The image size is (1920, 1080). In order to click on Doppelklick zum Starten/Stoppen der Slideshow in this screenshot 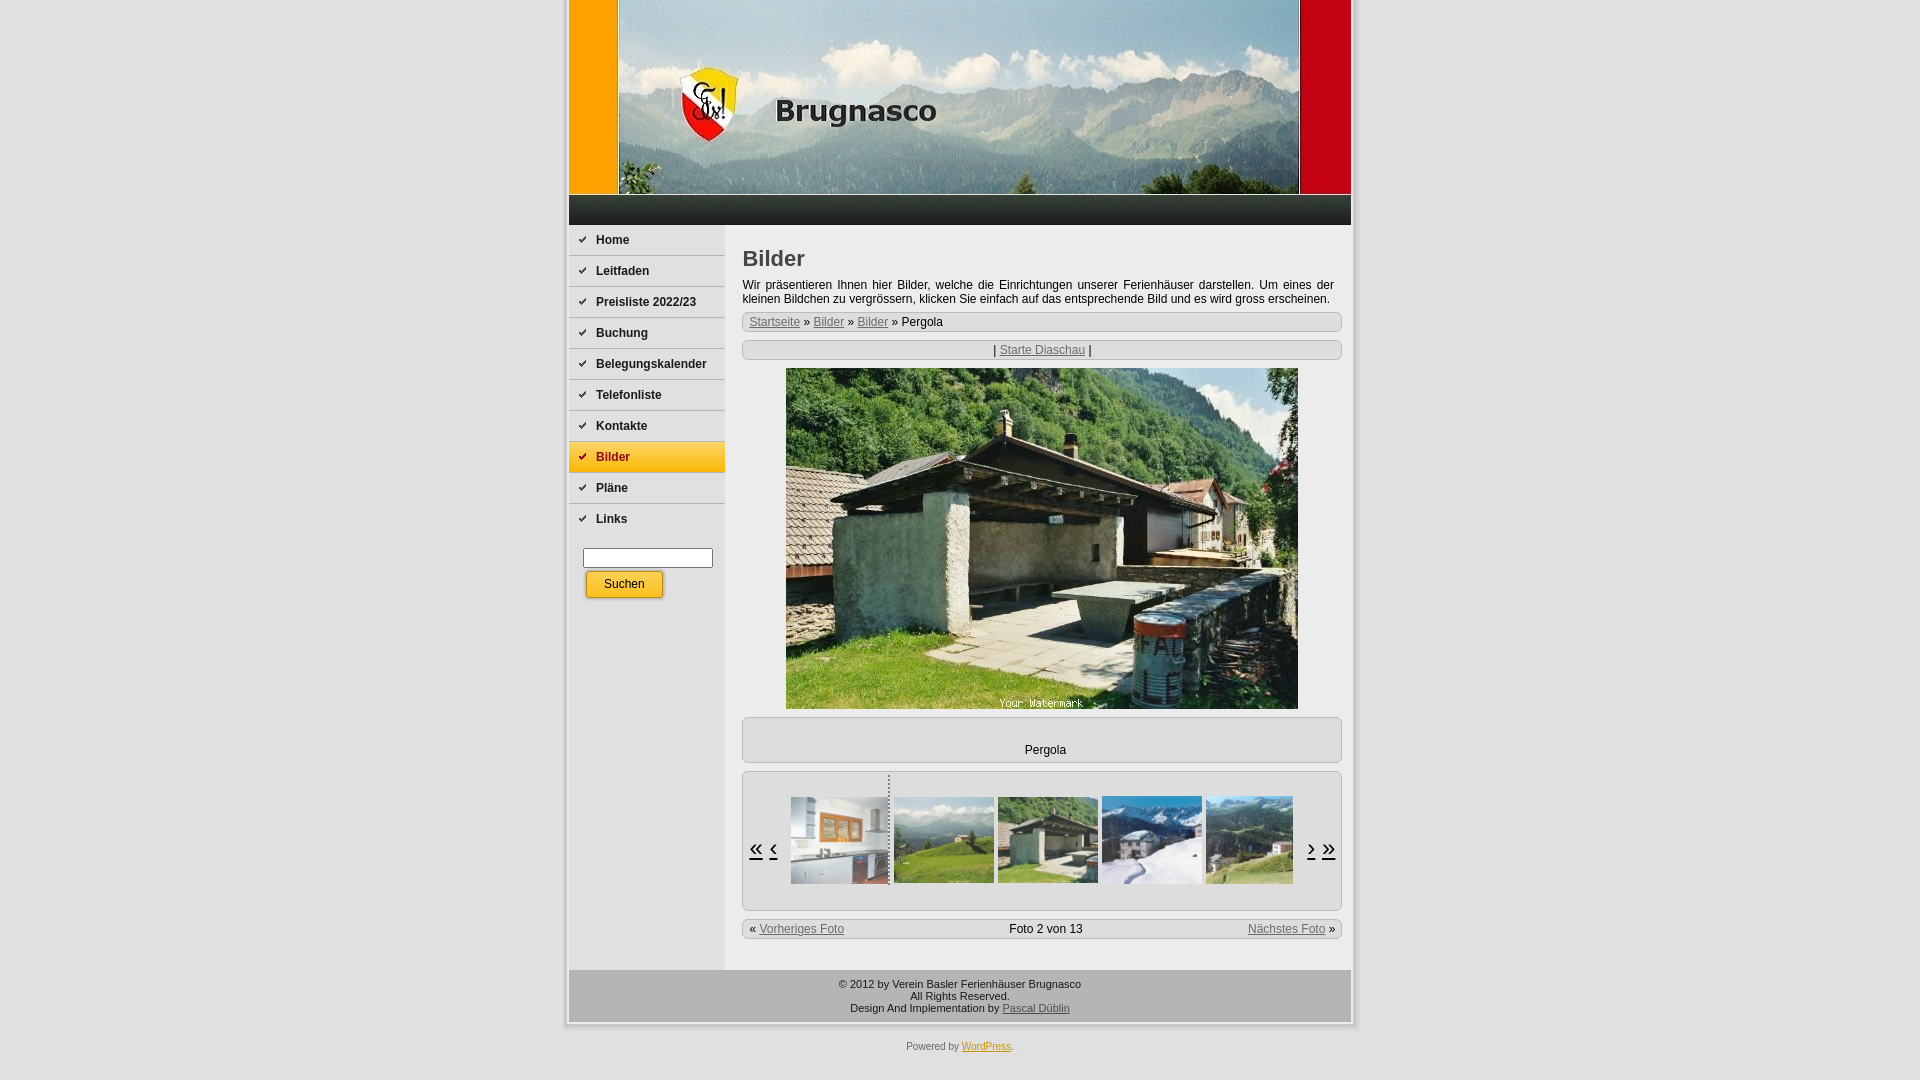, I will do `click(745, 840)`.